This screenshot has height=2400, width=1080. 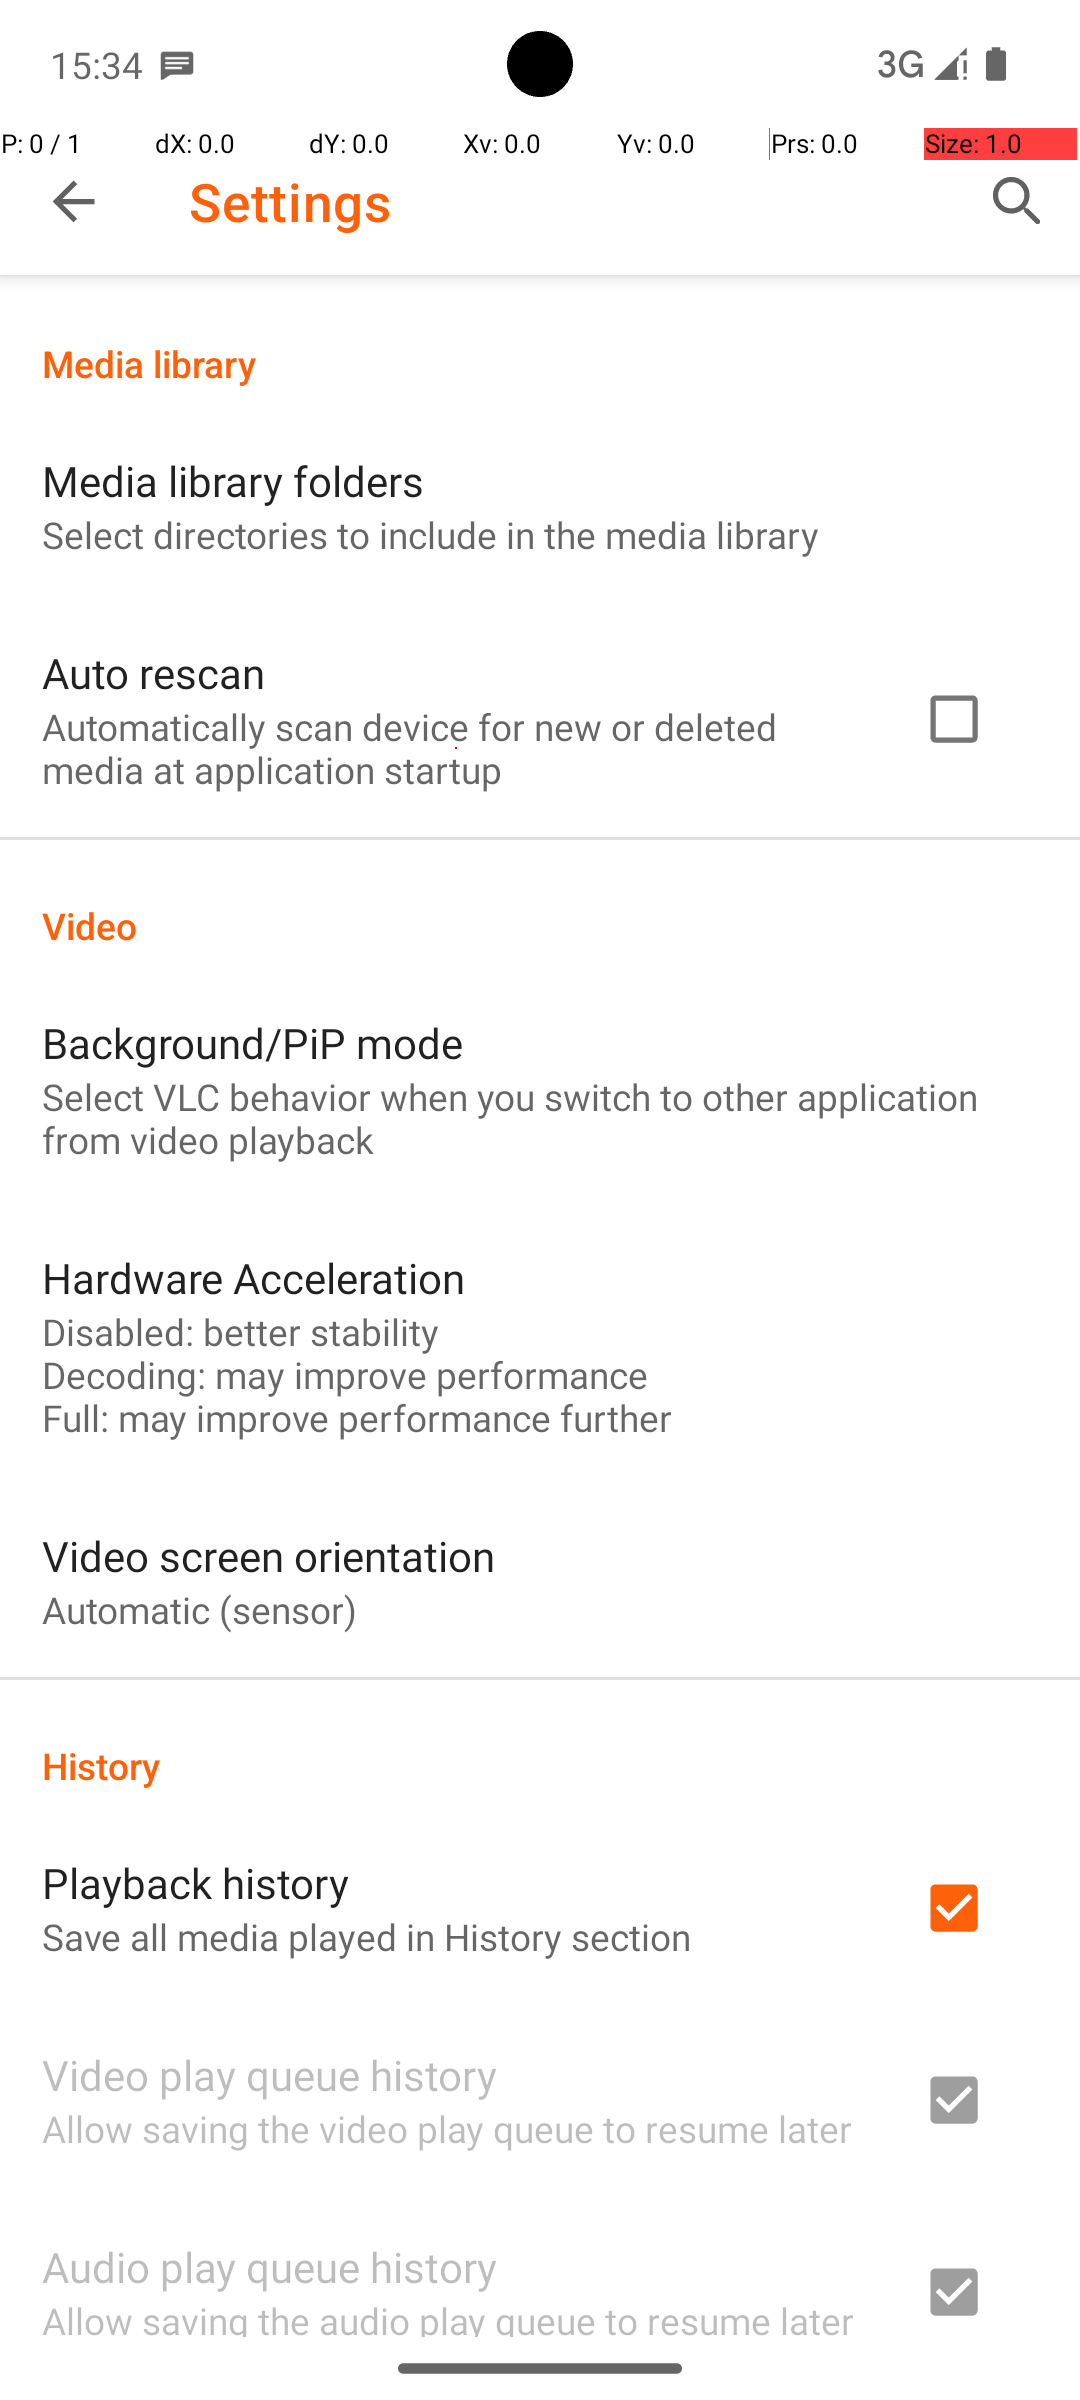 What do you see at coordinates (540, 1118) in the screenshot?
I see `Select VLC behavior when you switch to other application from video playback` at bounding box center [540, 1118].